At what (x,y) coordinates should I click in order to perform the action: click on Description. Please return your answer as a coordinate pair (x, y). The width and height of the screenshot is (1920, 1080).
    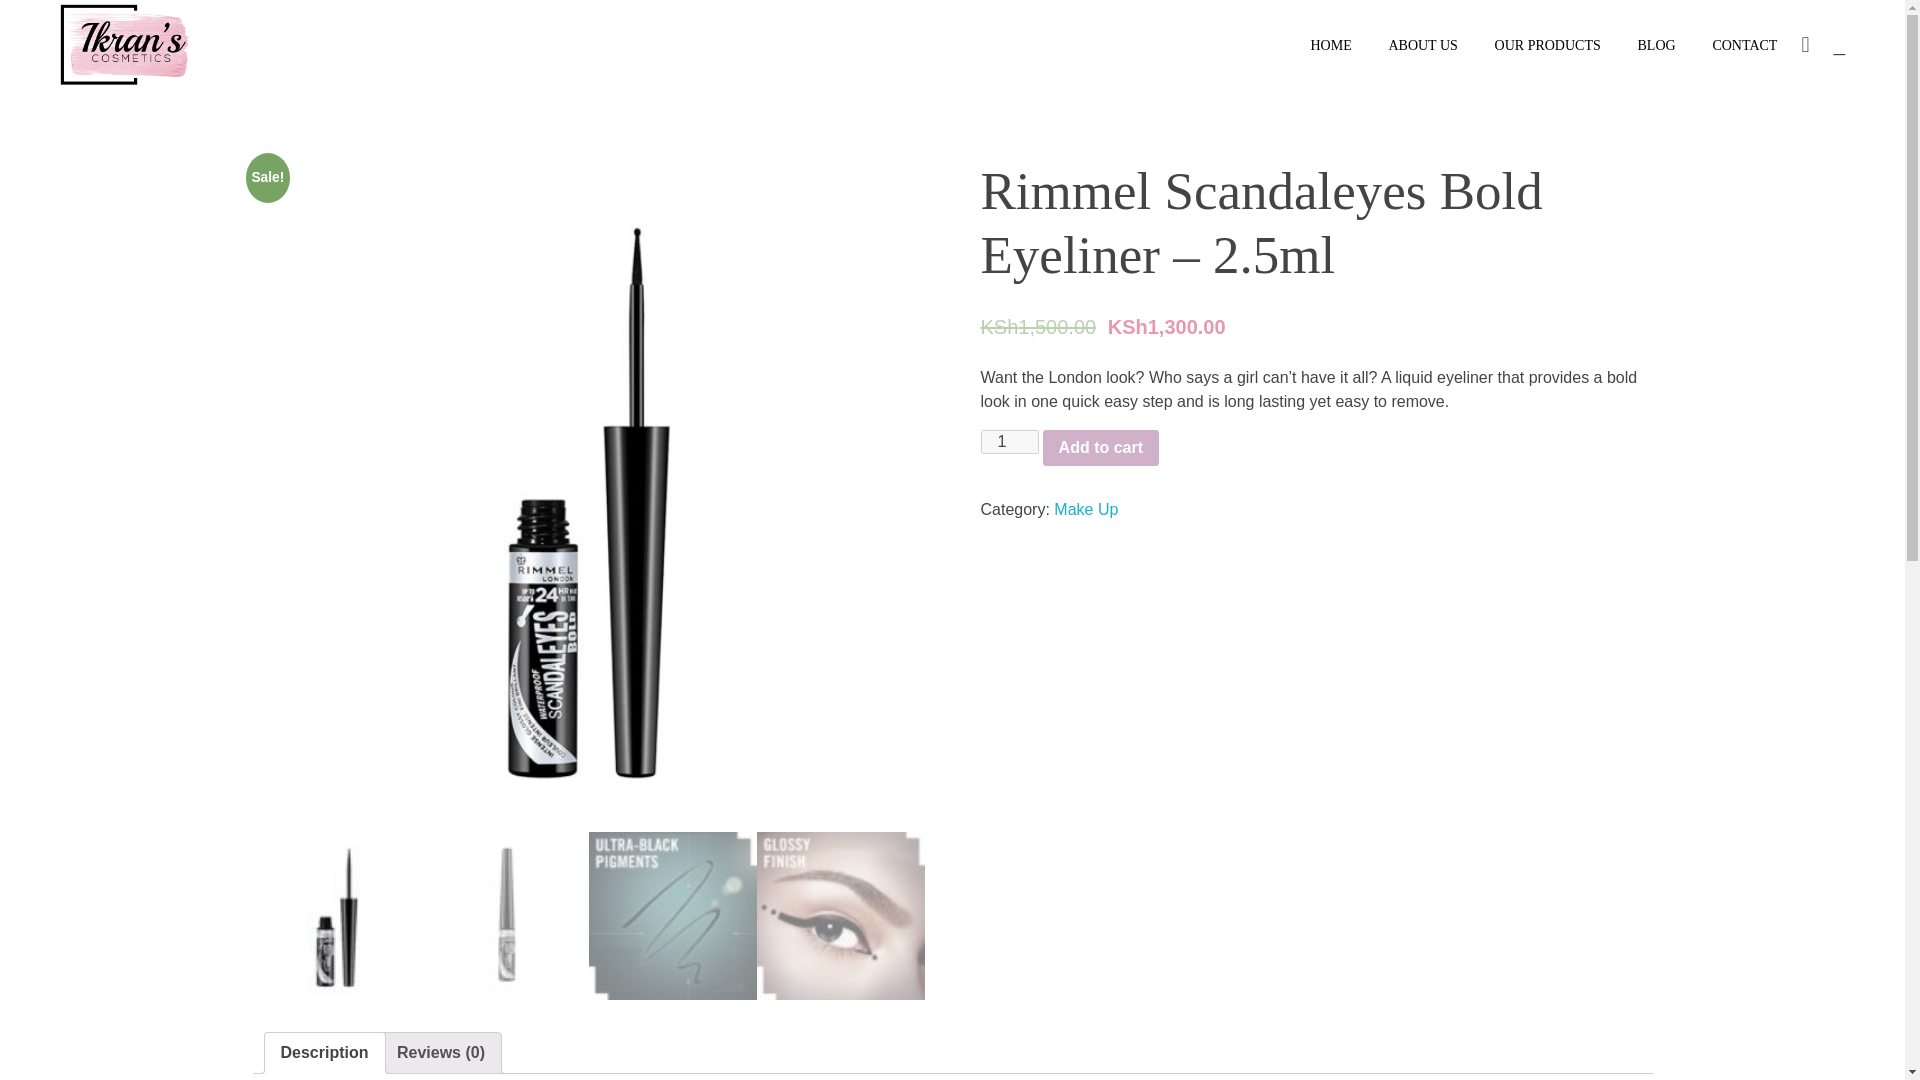
    Looking at the image, I should click on (324, 1052).